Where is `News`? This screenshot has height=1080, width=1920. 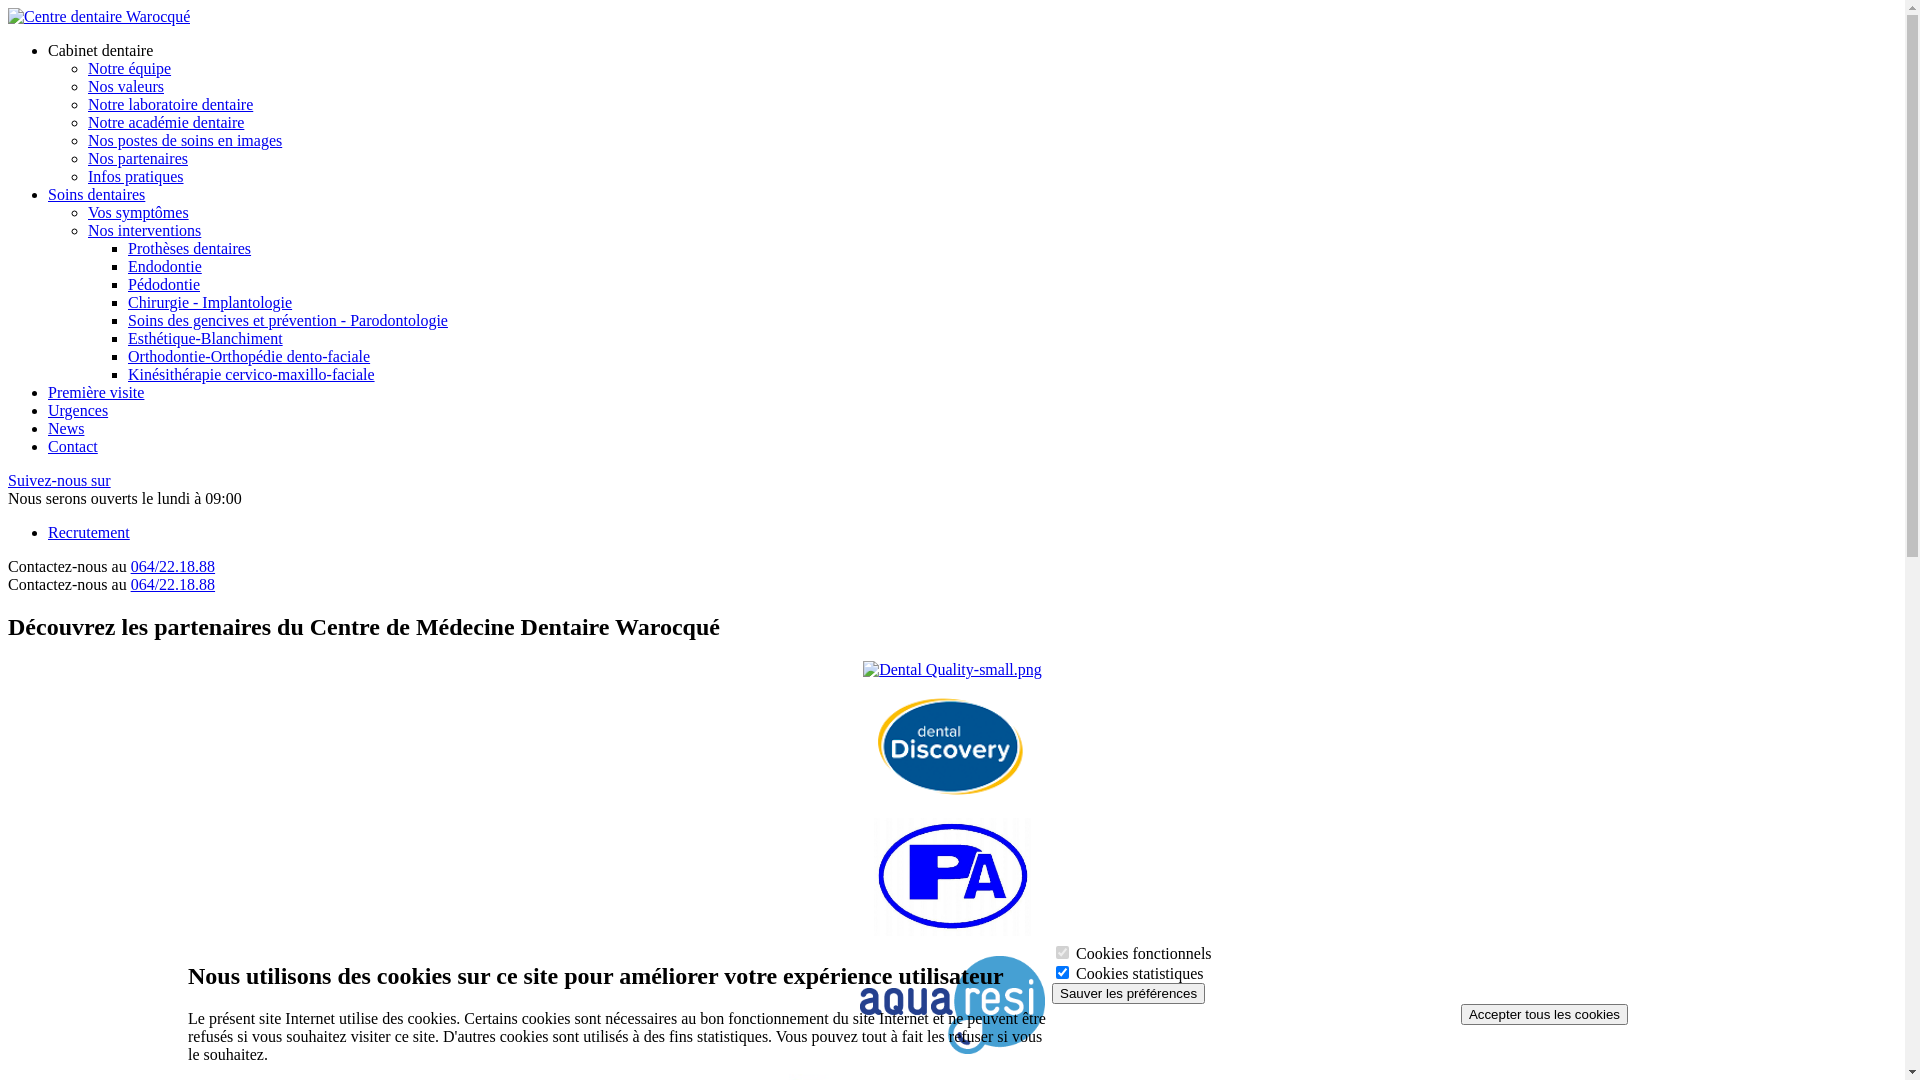 News is located at coordinates (66, 428).